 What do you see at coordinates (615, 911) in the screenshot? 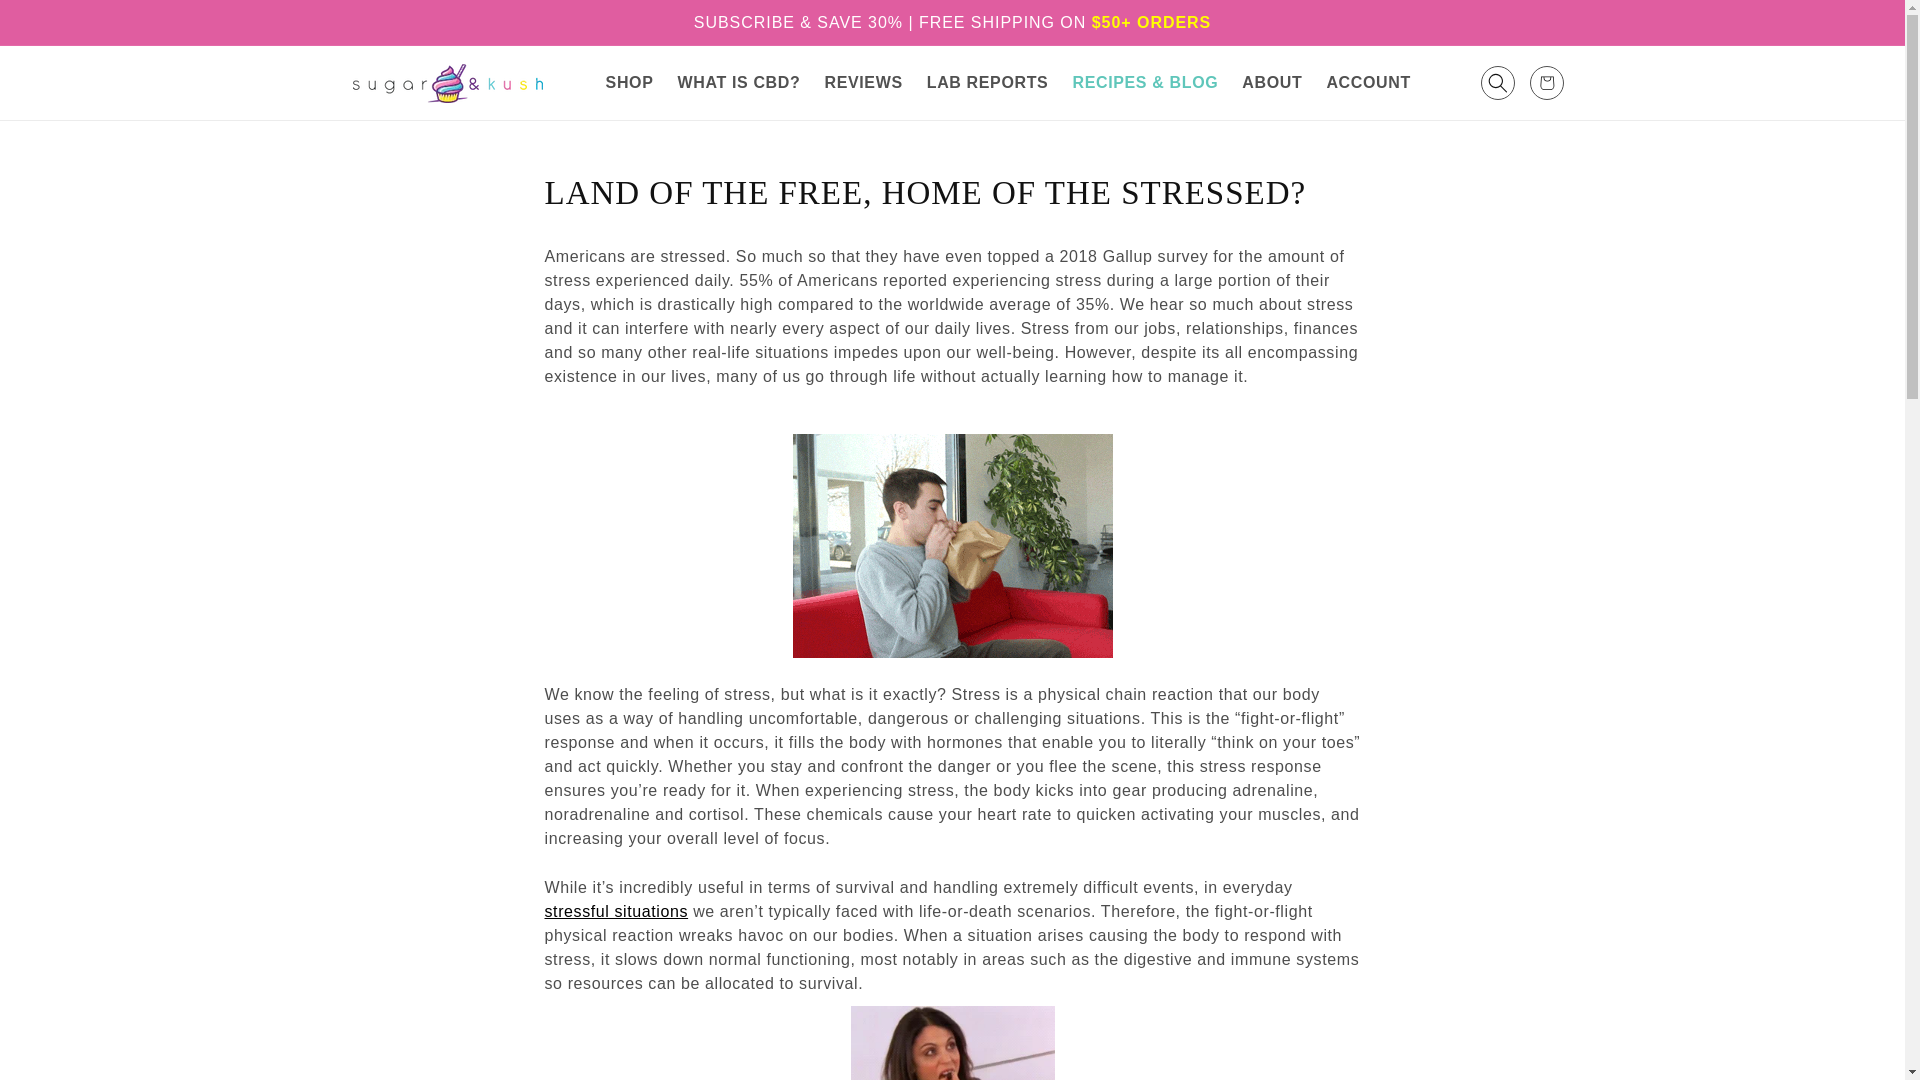
I see `Some people have found CBD for stress to be very effective.` at bounding box center [615, 911].